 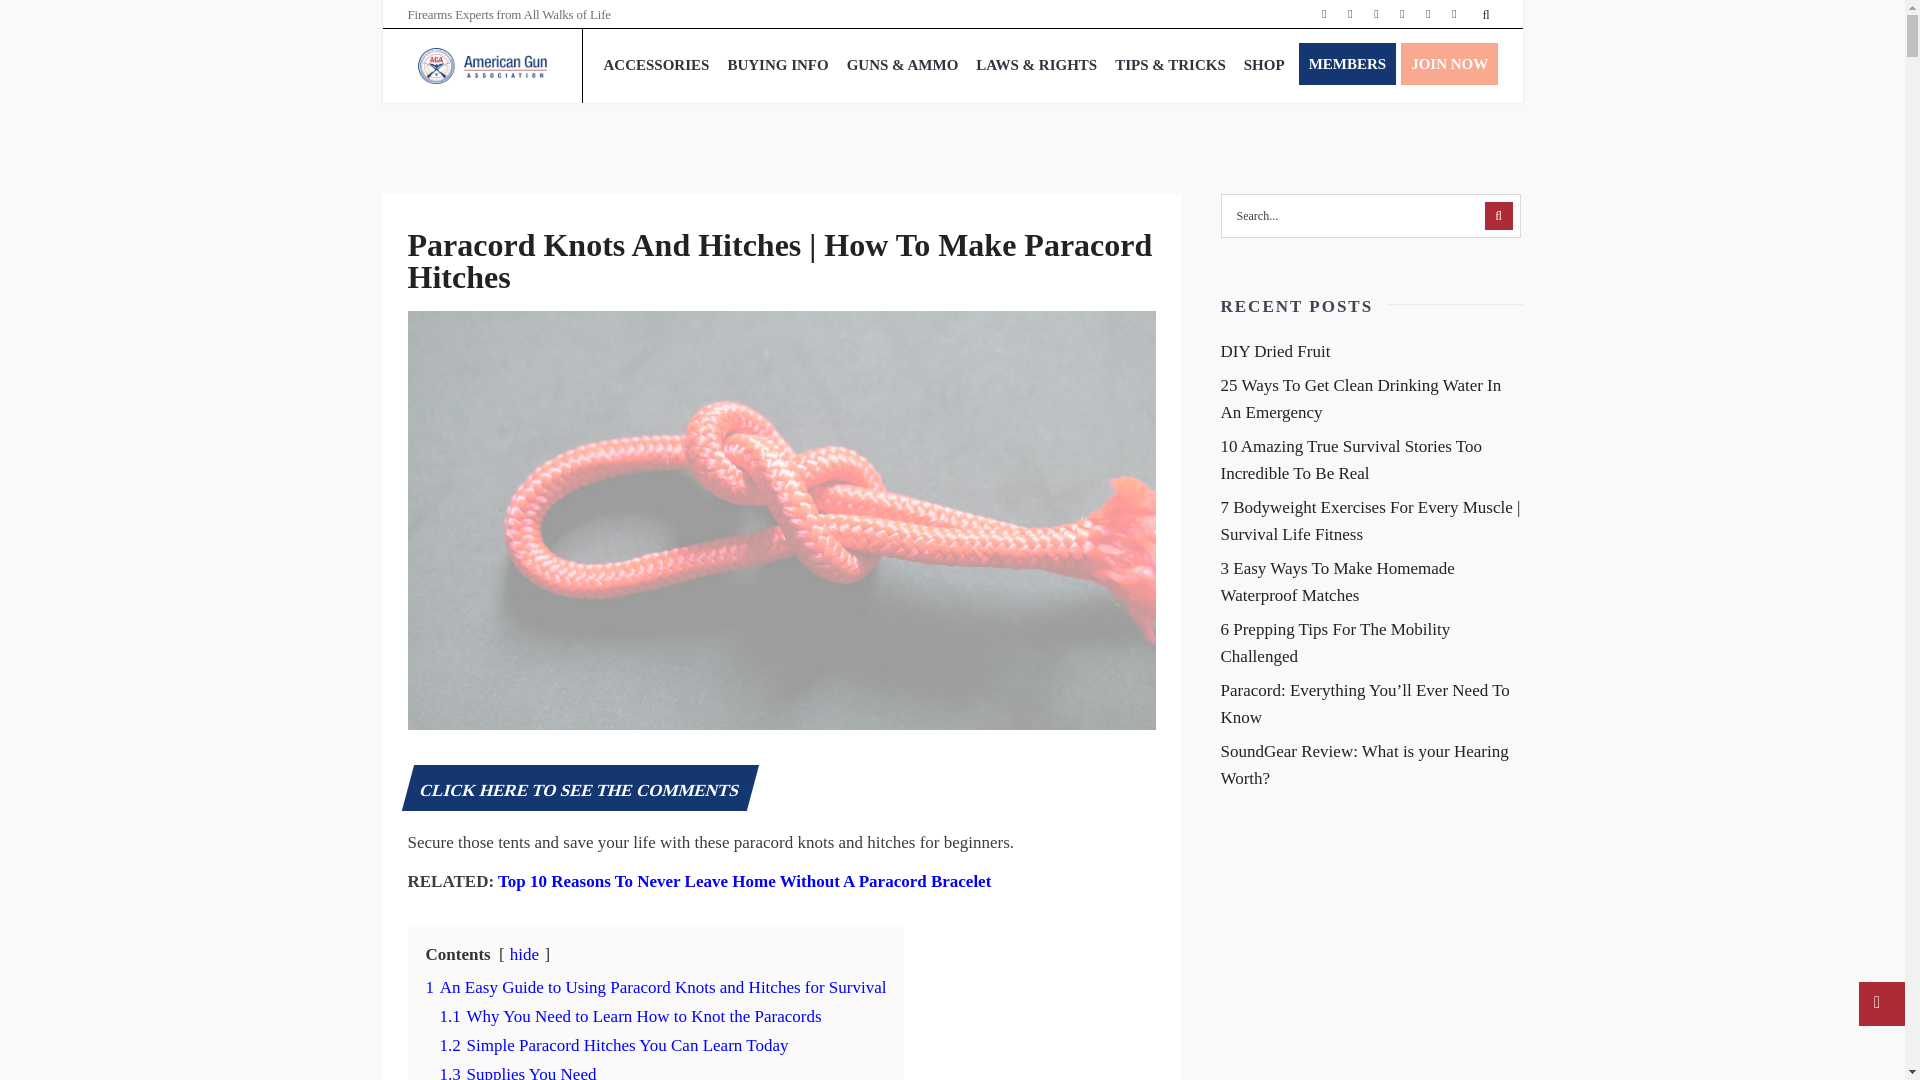 I want to click on BUYING INFO, so click(x=778, y=64).